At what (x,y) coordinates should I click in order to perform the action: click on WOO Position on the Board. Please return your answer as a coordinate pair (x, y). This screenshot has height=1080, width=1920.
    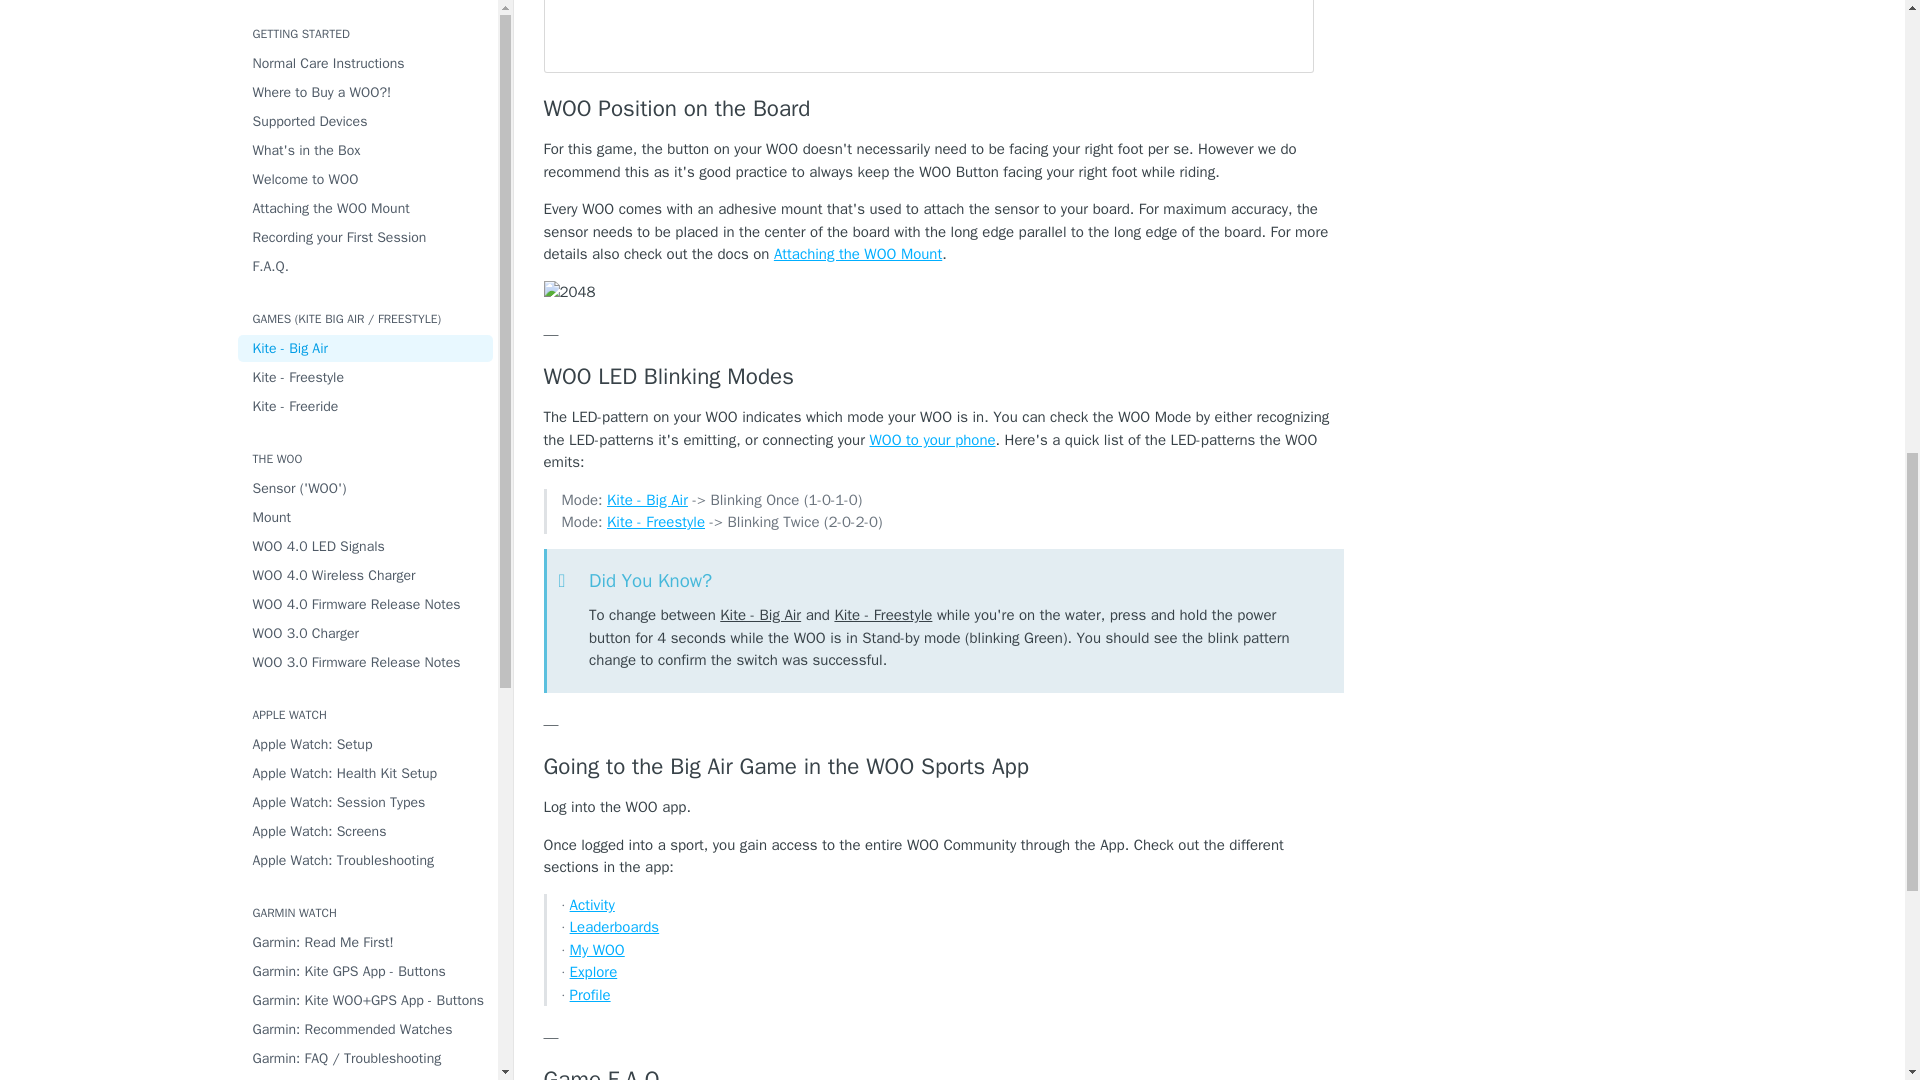
    Looking at the image, I should click on (944, 109).